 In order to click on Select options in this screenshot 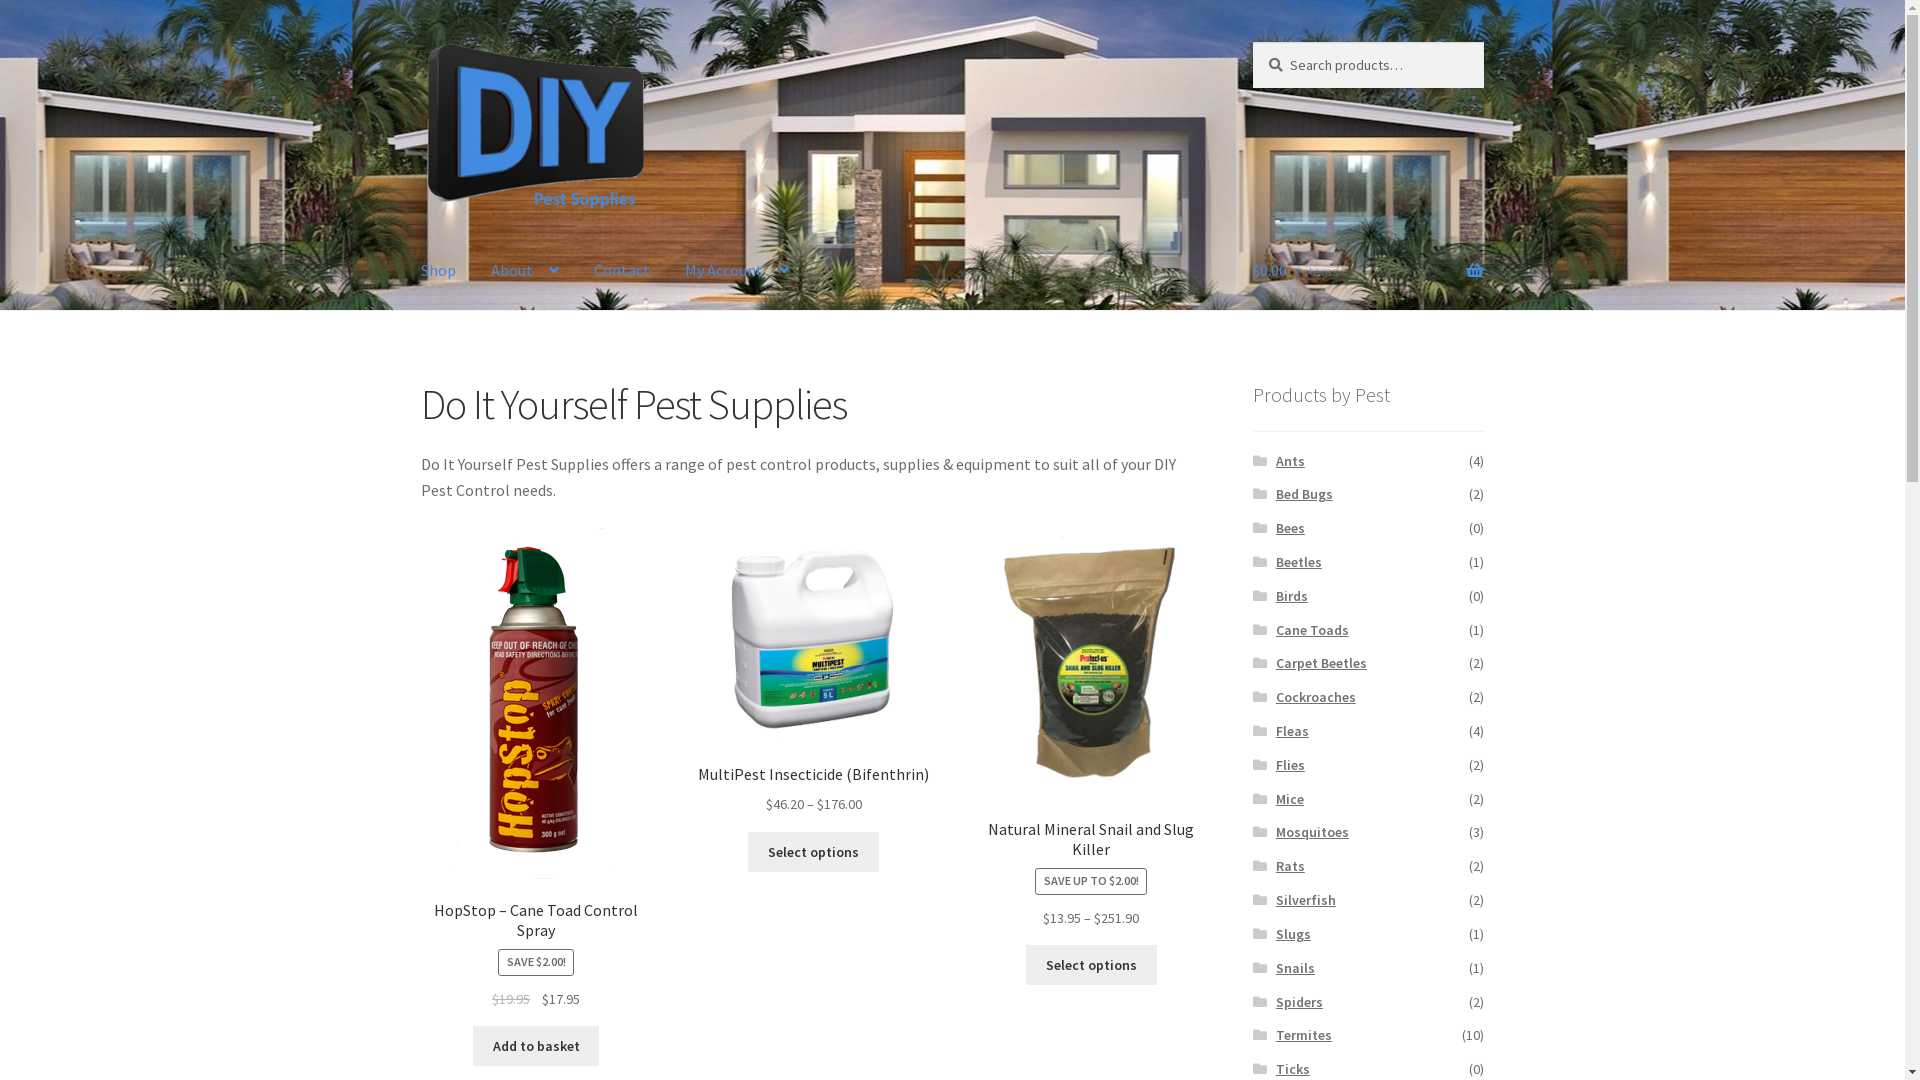, I will do `click(814, 852)`.